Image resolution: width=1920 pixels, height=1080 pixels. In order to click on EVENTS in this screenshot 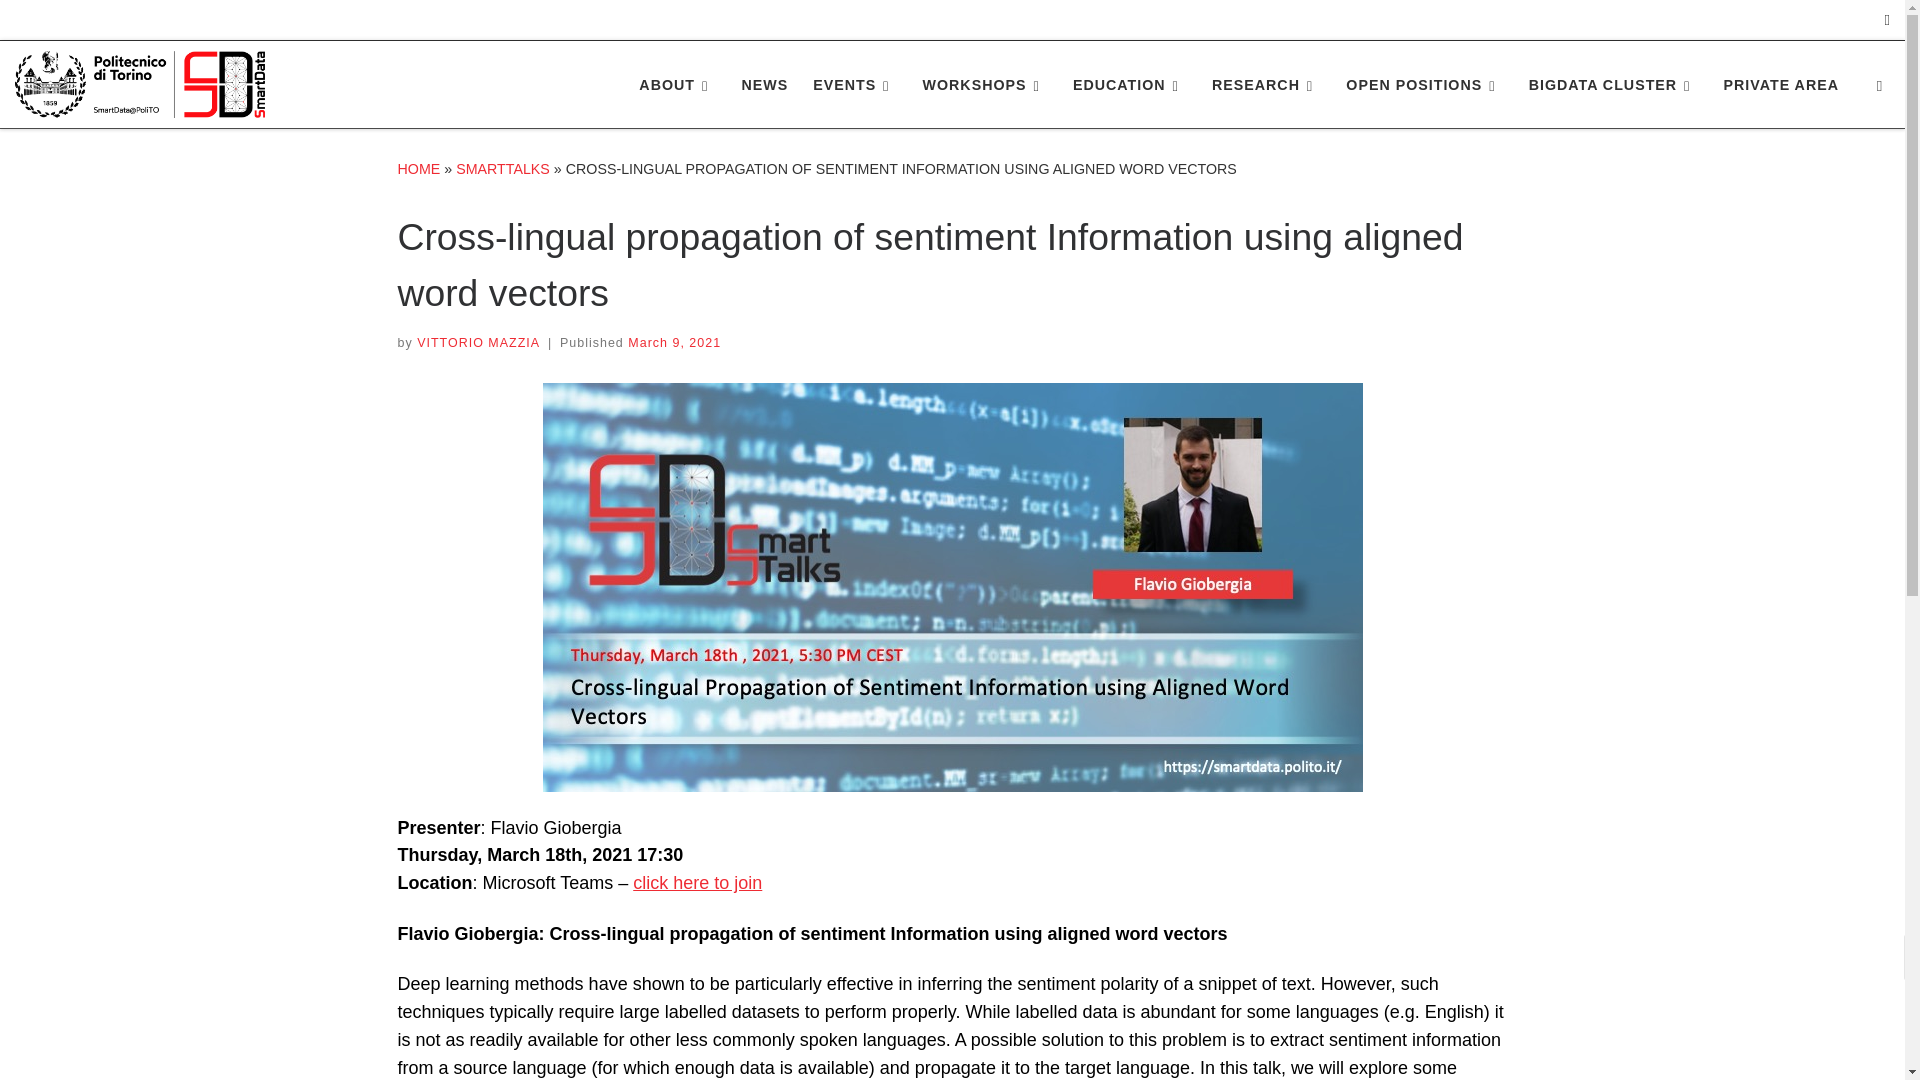, I will do `click(855, 84)`.